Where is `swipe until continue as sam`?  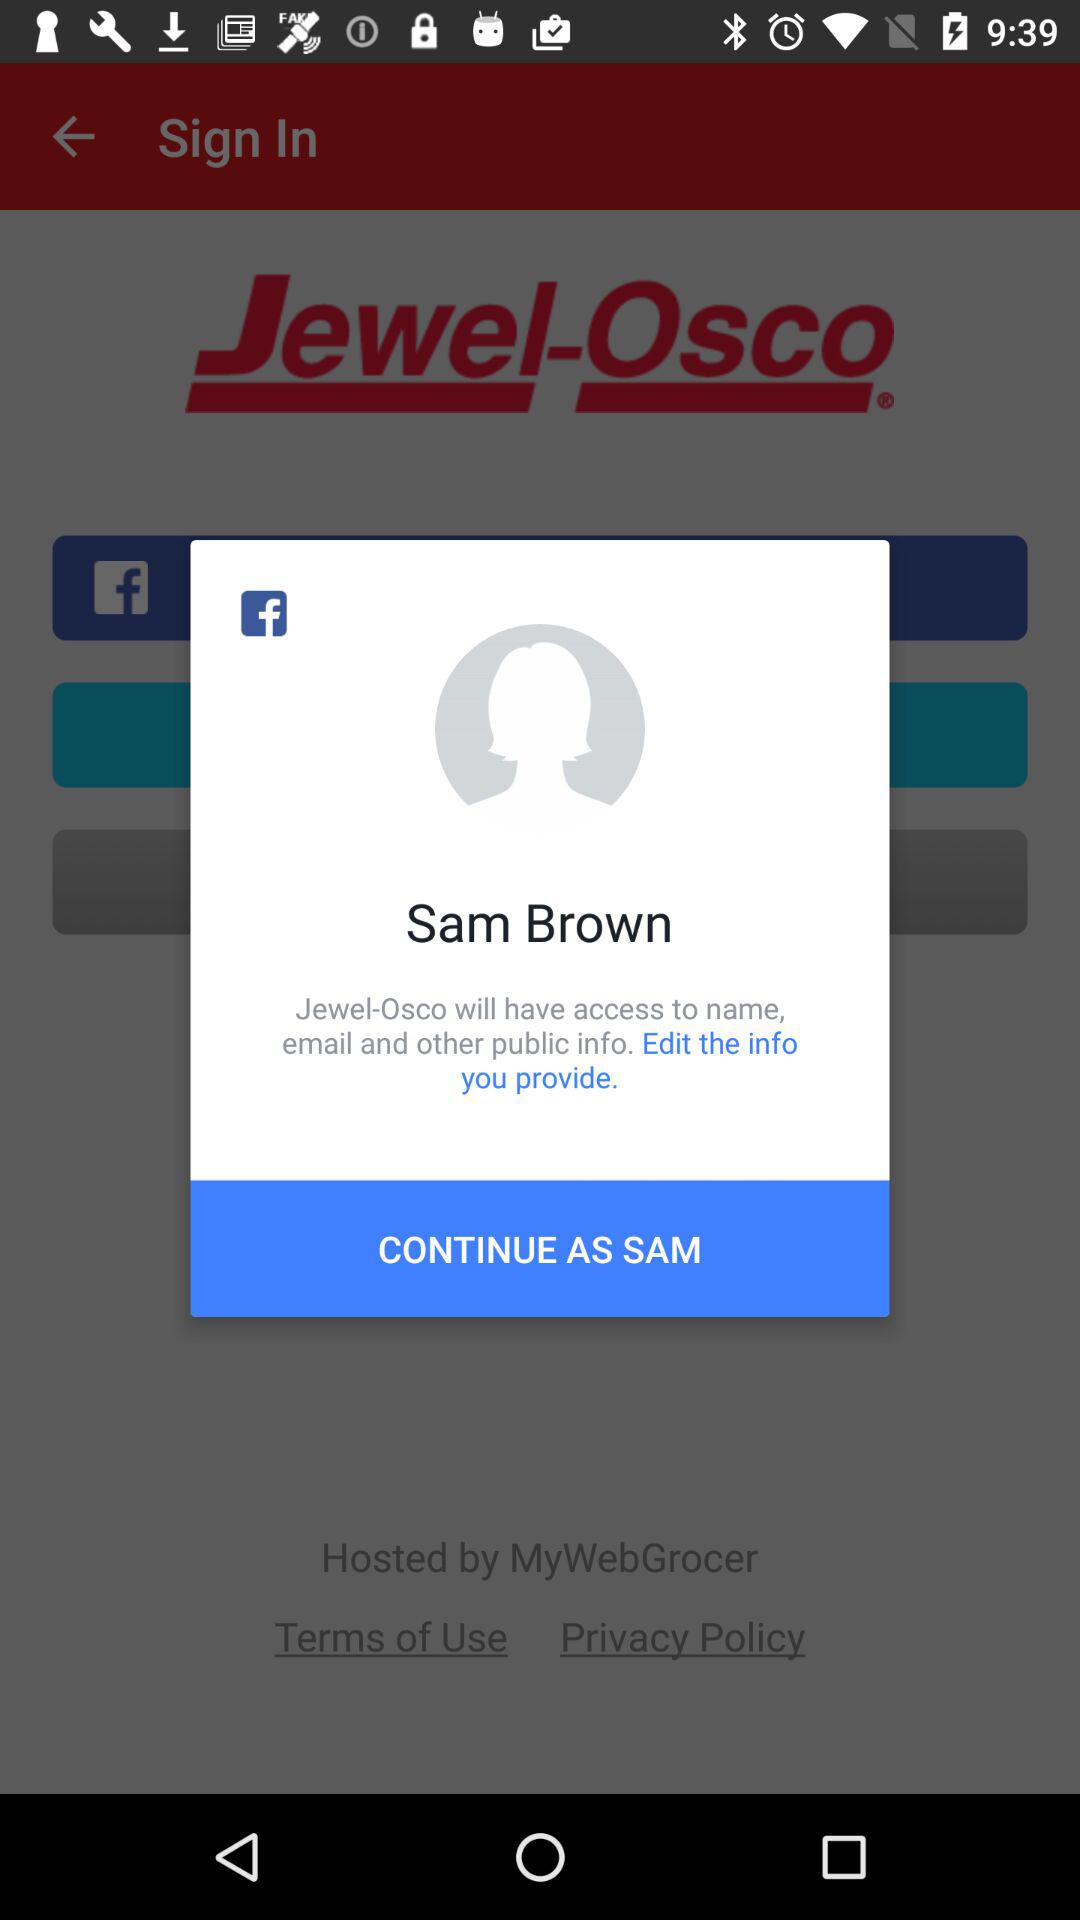
swipe until continue as sam is located at coordinates (540, 1248).